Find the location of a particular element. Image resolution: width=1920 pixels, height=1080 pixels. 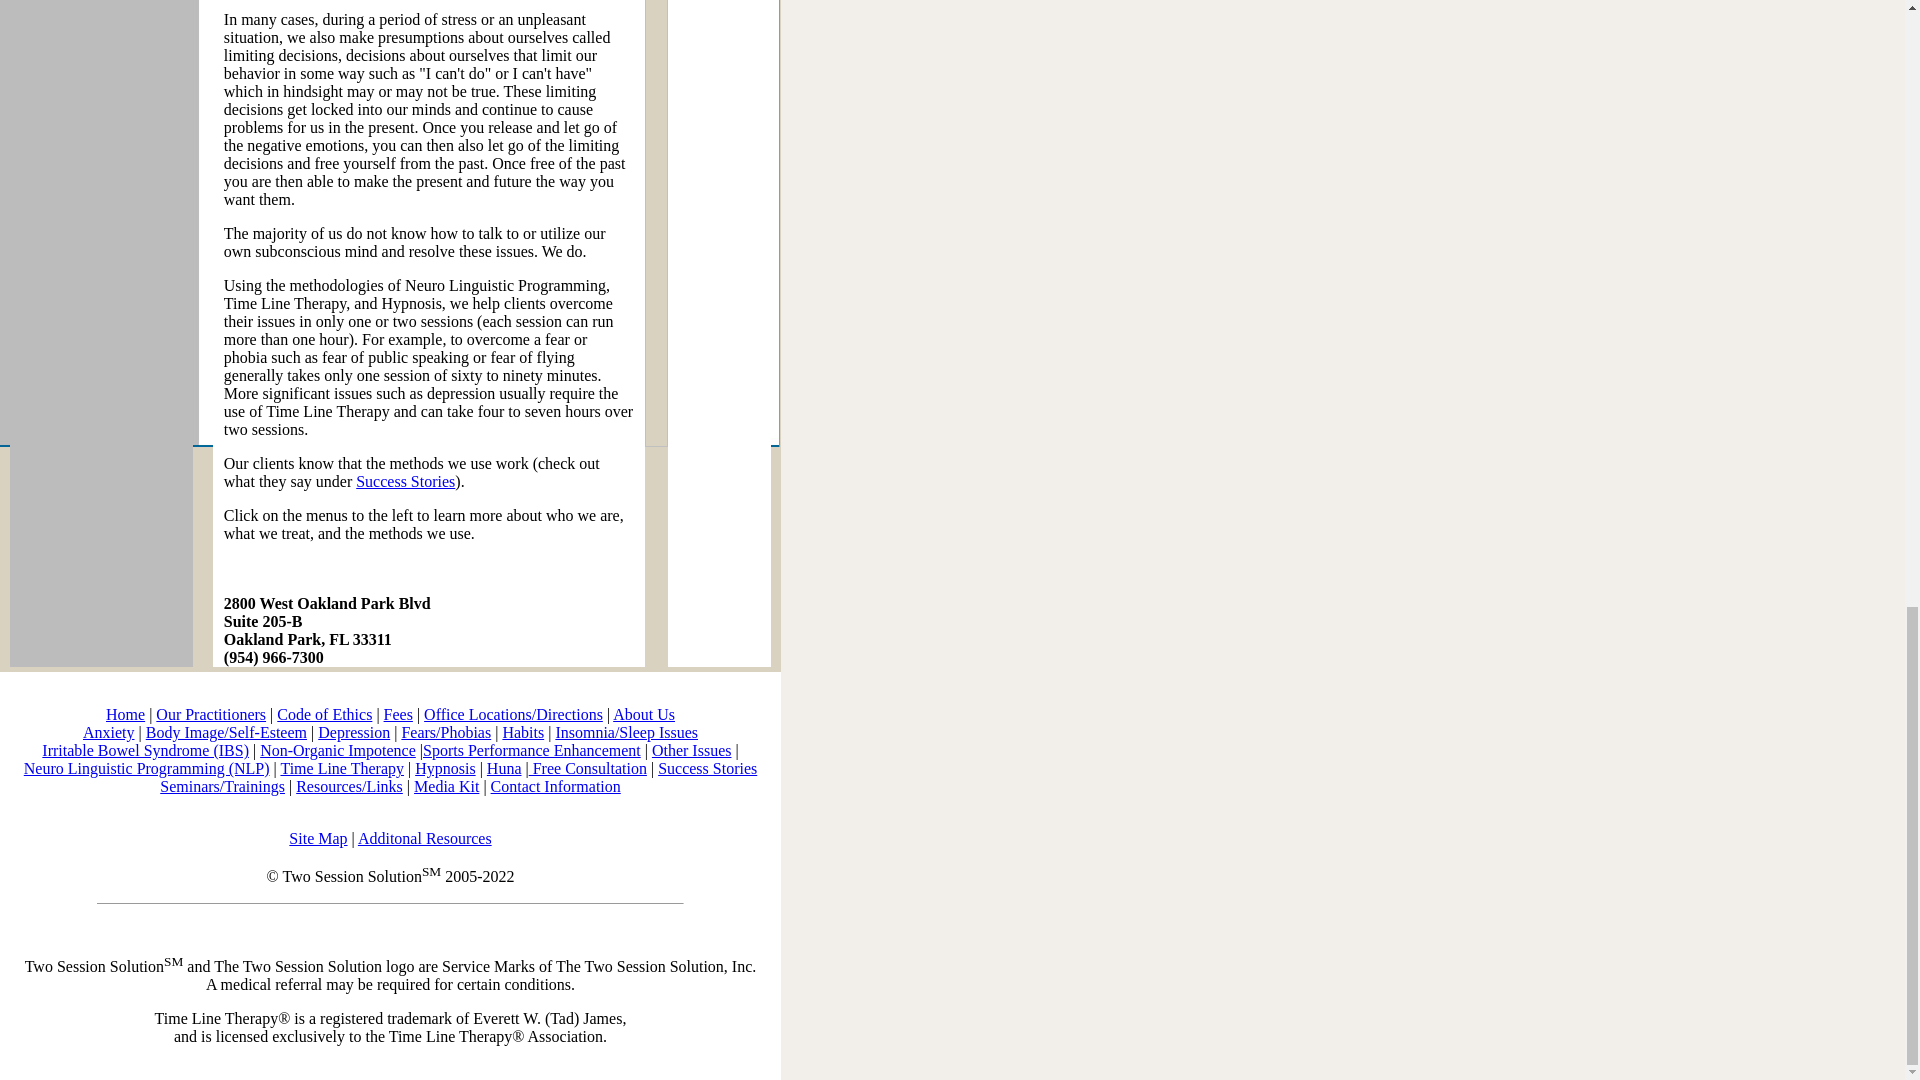

Huna is located at coordinates (504, 768).